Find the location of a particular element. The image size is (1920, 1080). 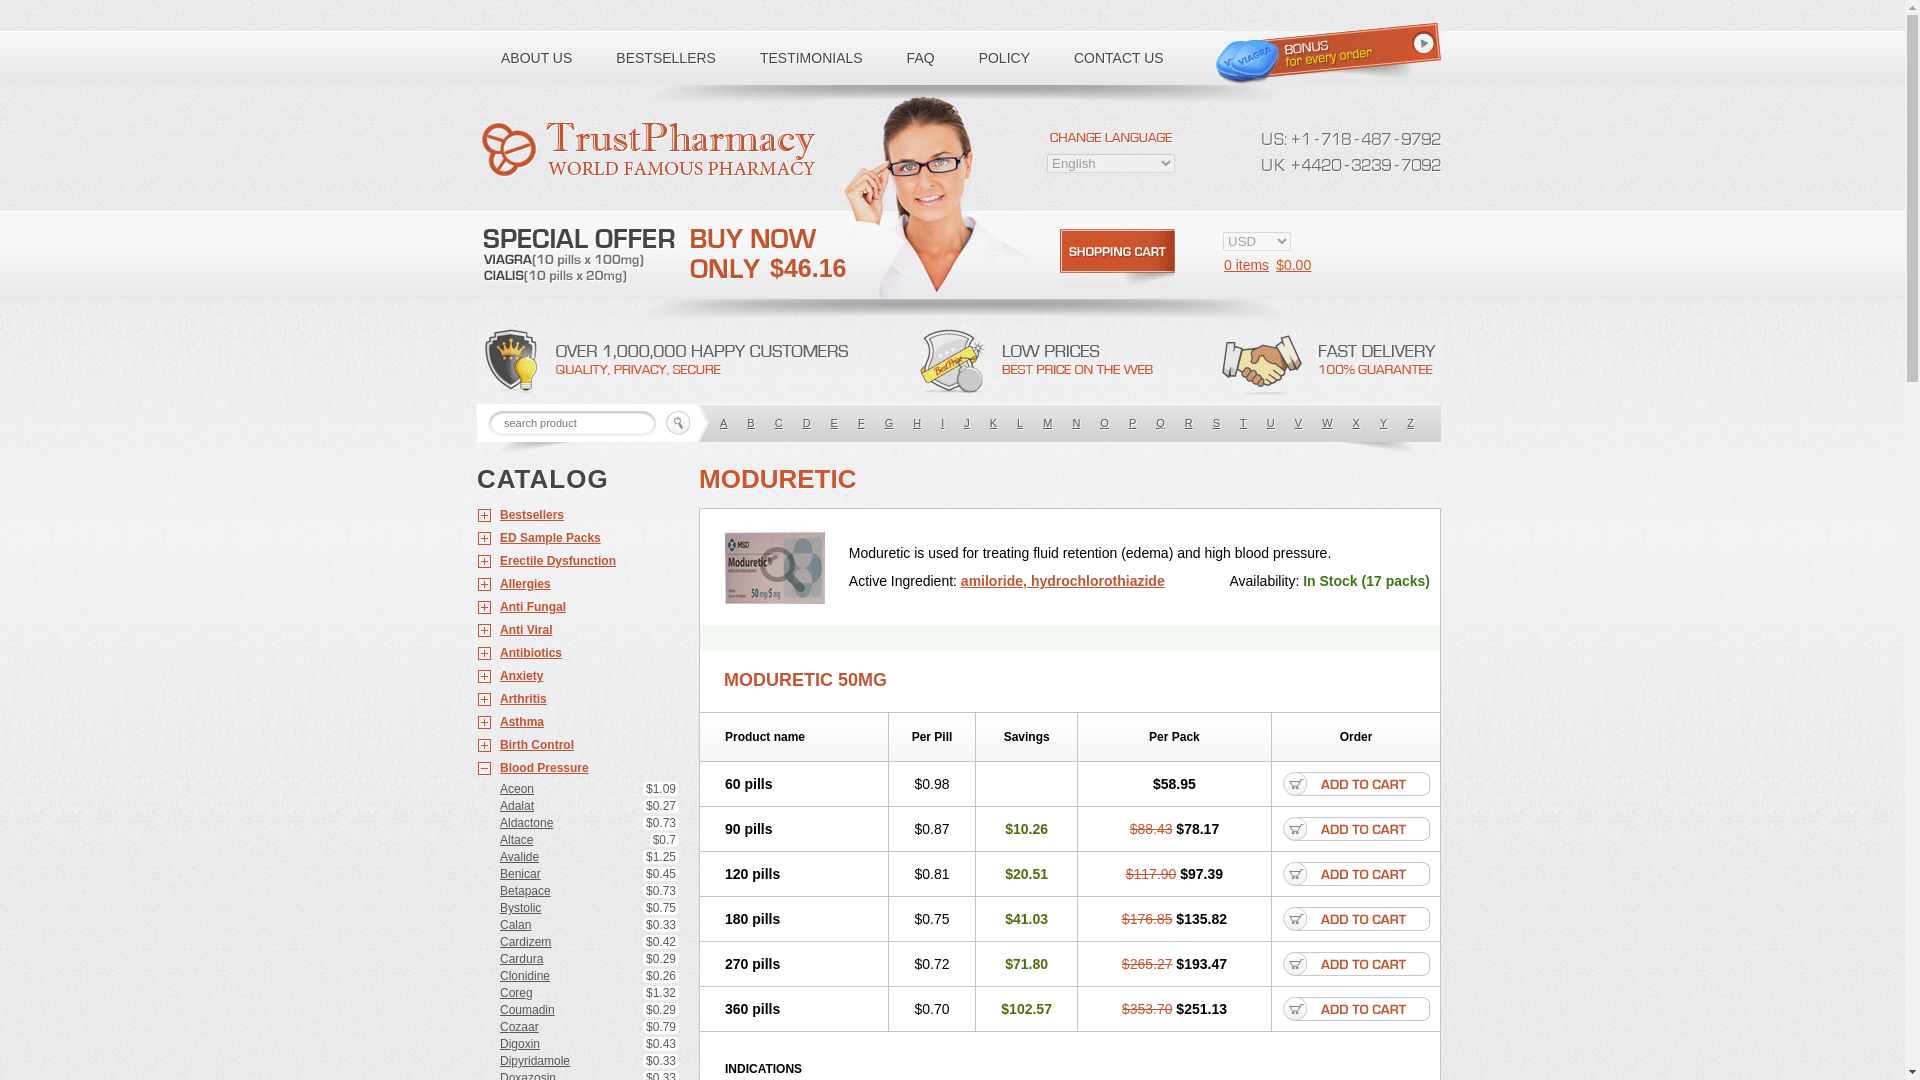

Bestsellers is located at coordinates (578, 516).